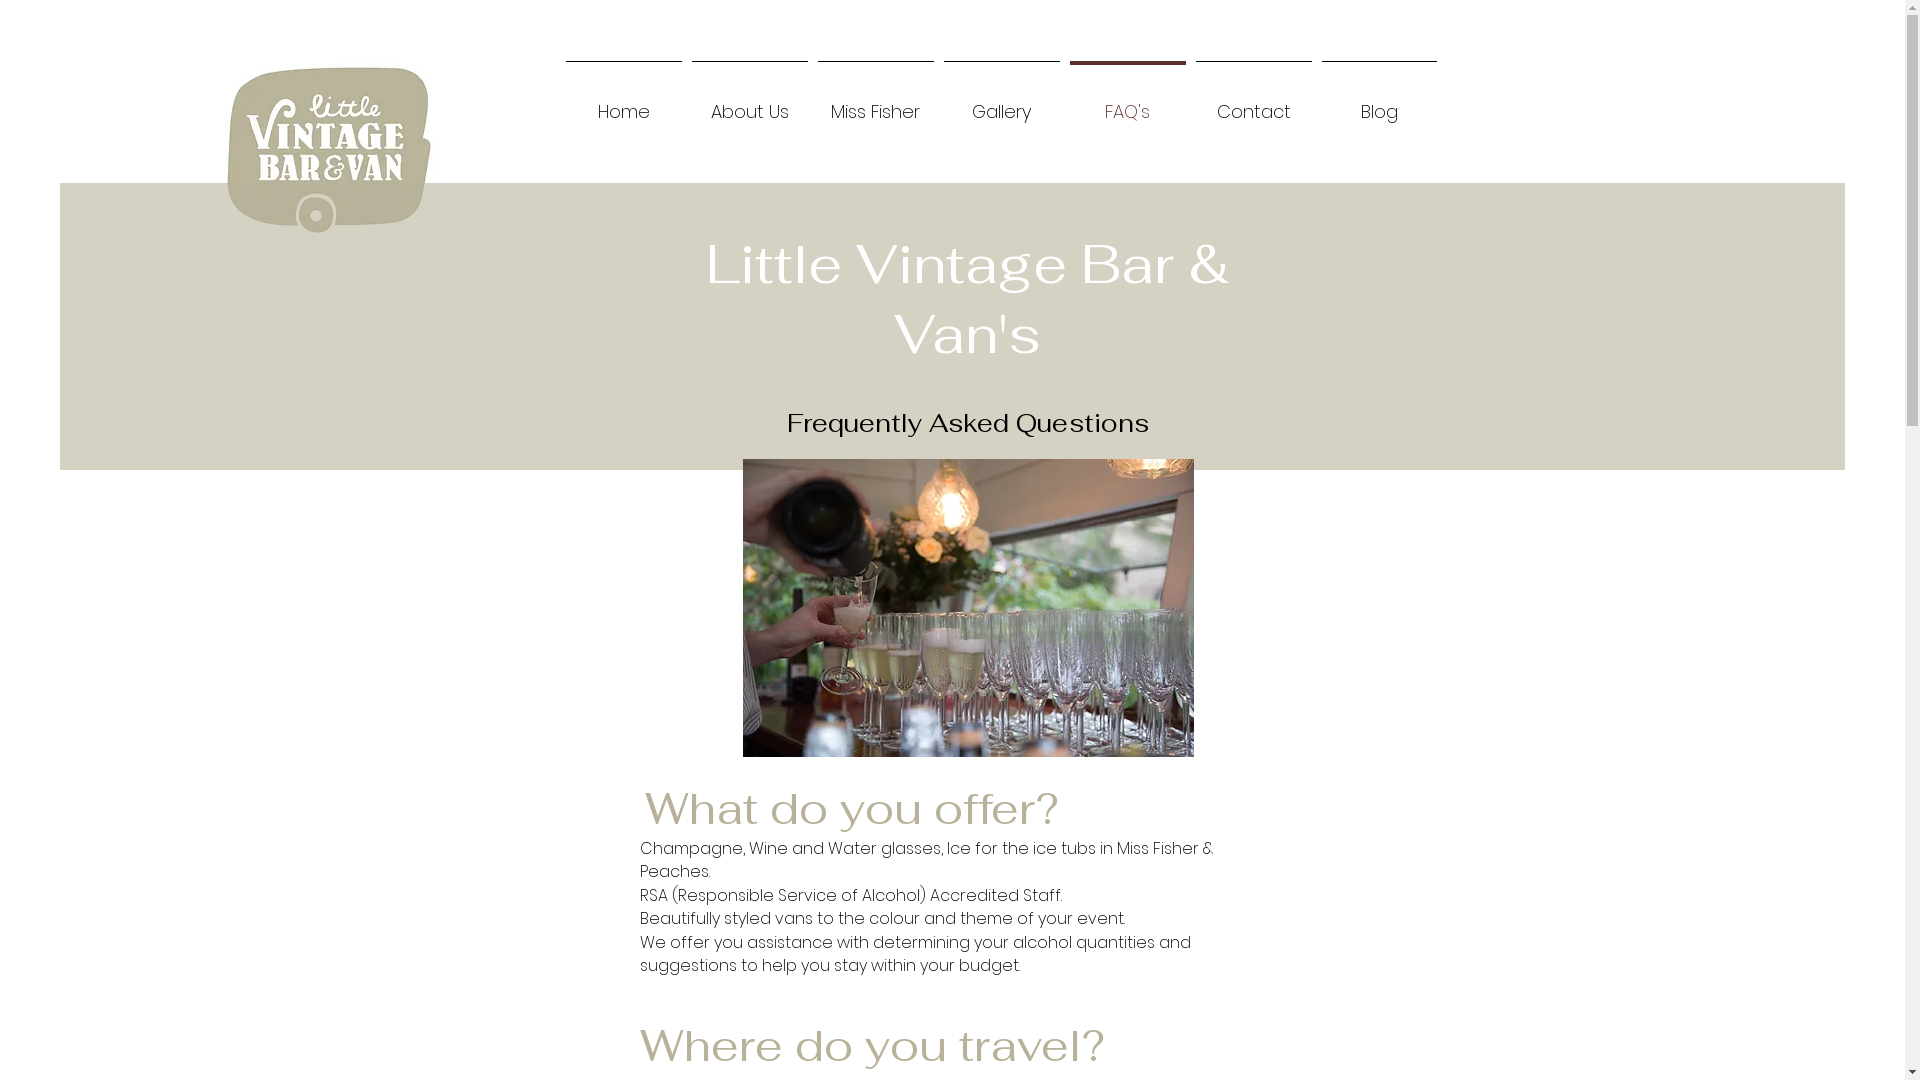 The image size is (1920, 1080). Describe the element at coordinates (1253, 102) in the screenshot. I see `Contact` at that location.